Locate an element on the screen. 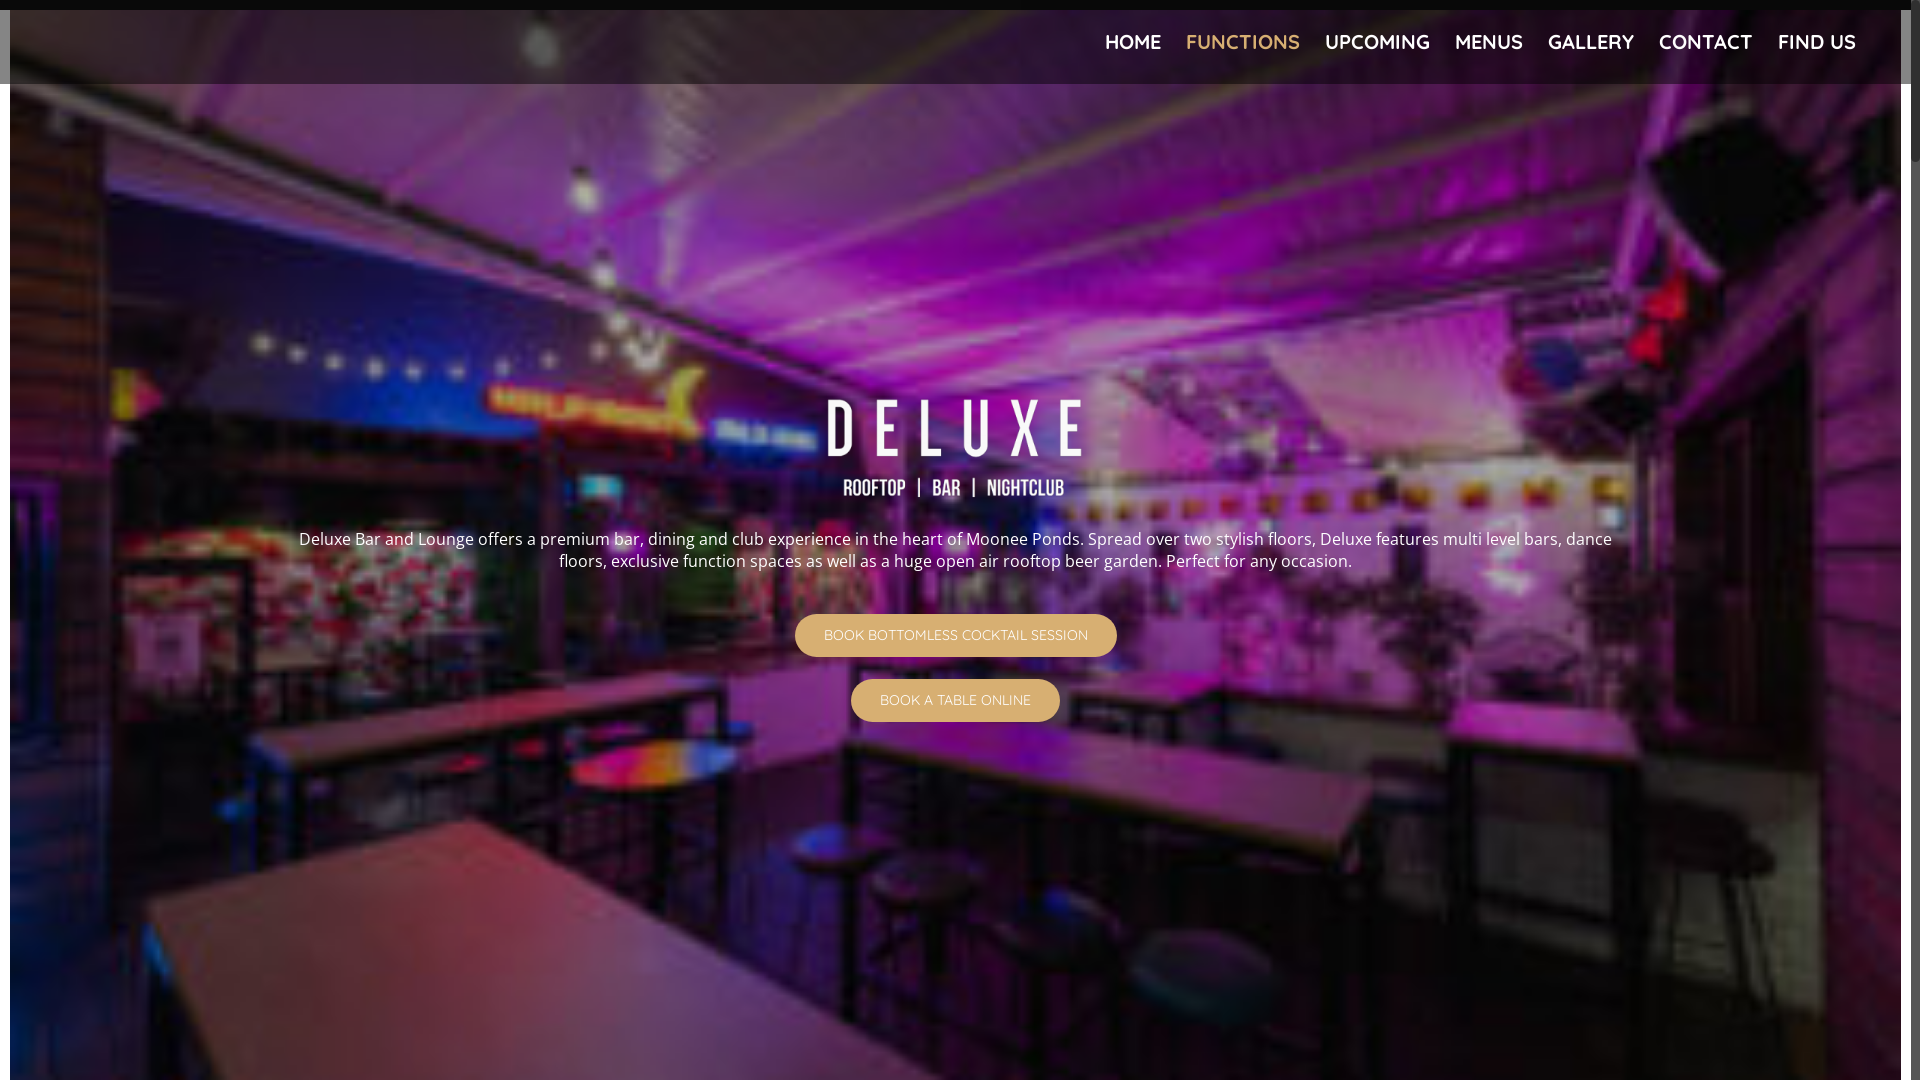  MENUS is located at coordinates (1489, 42).